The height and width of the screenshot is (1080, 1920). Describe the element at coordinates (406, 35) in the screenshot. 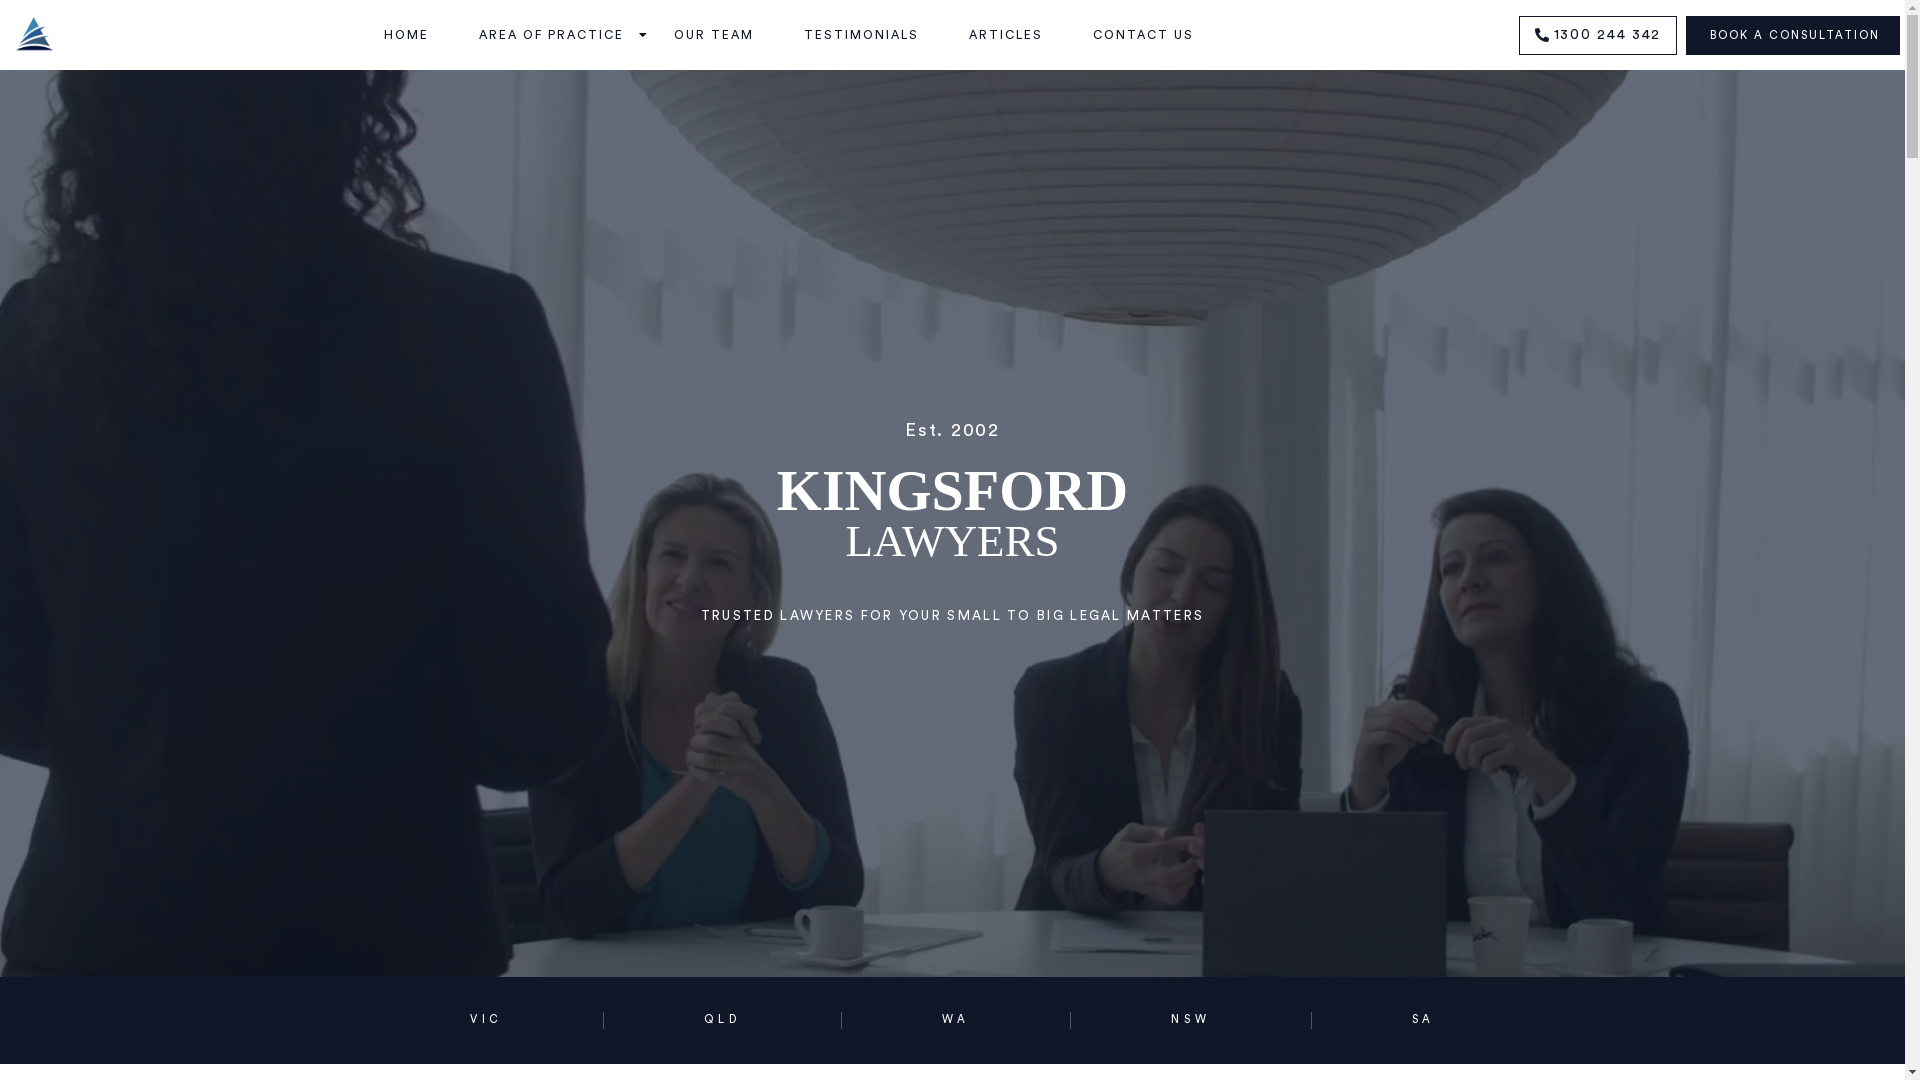

I see `HOME` at that location.